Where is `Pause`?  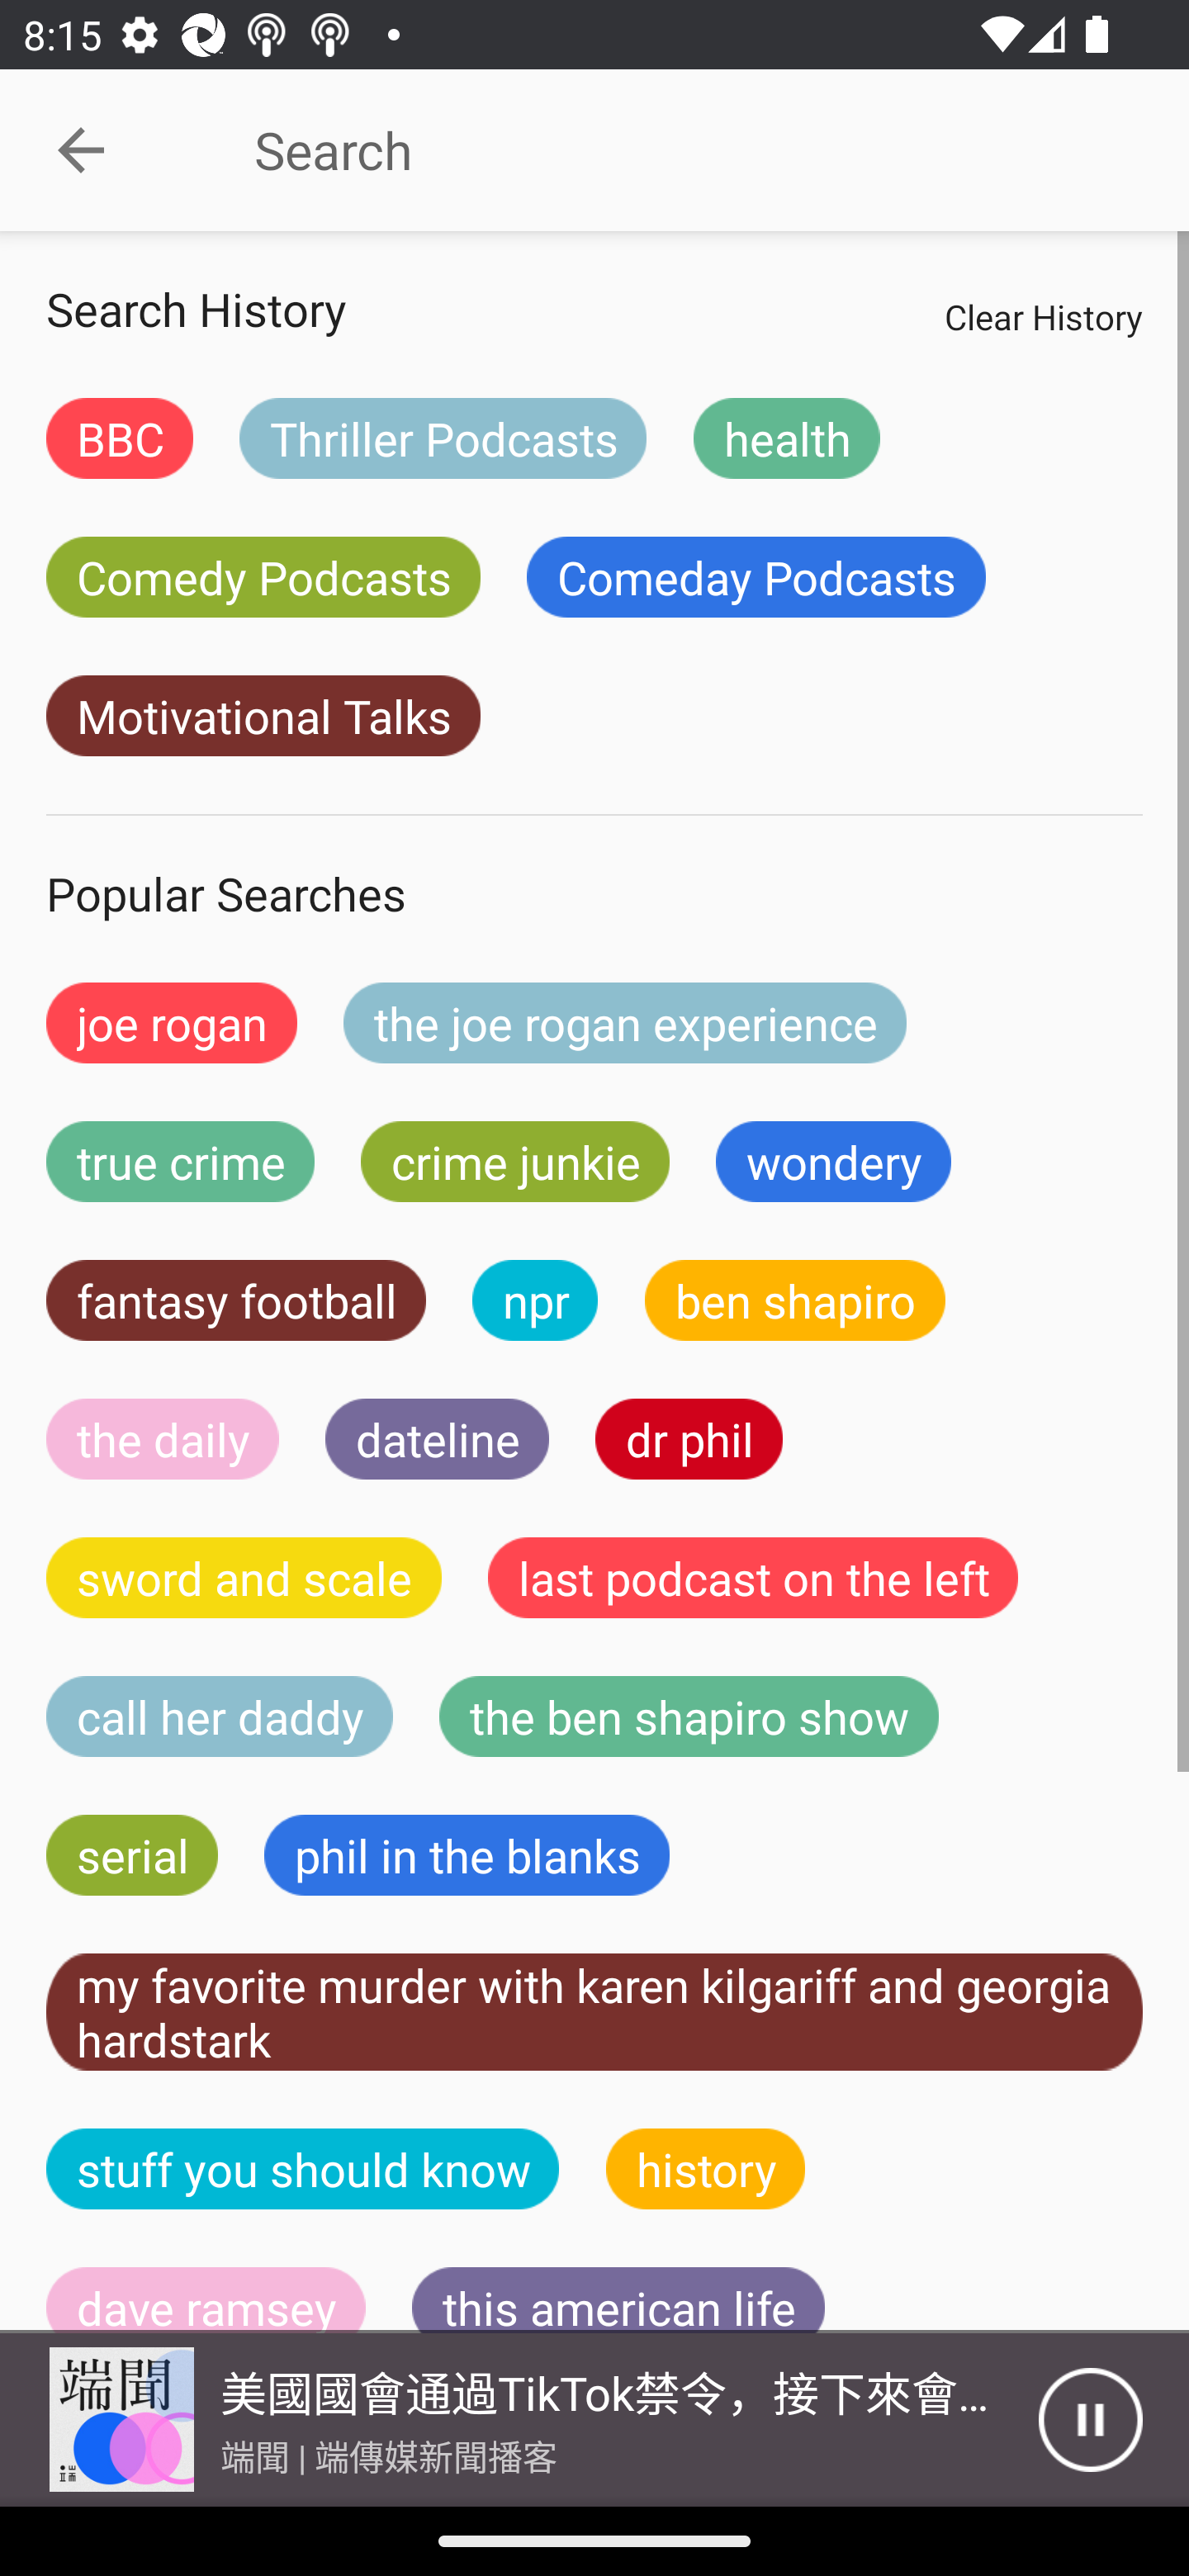 Pause is located at coordinates (1090, 2420).